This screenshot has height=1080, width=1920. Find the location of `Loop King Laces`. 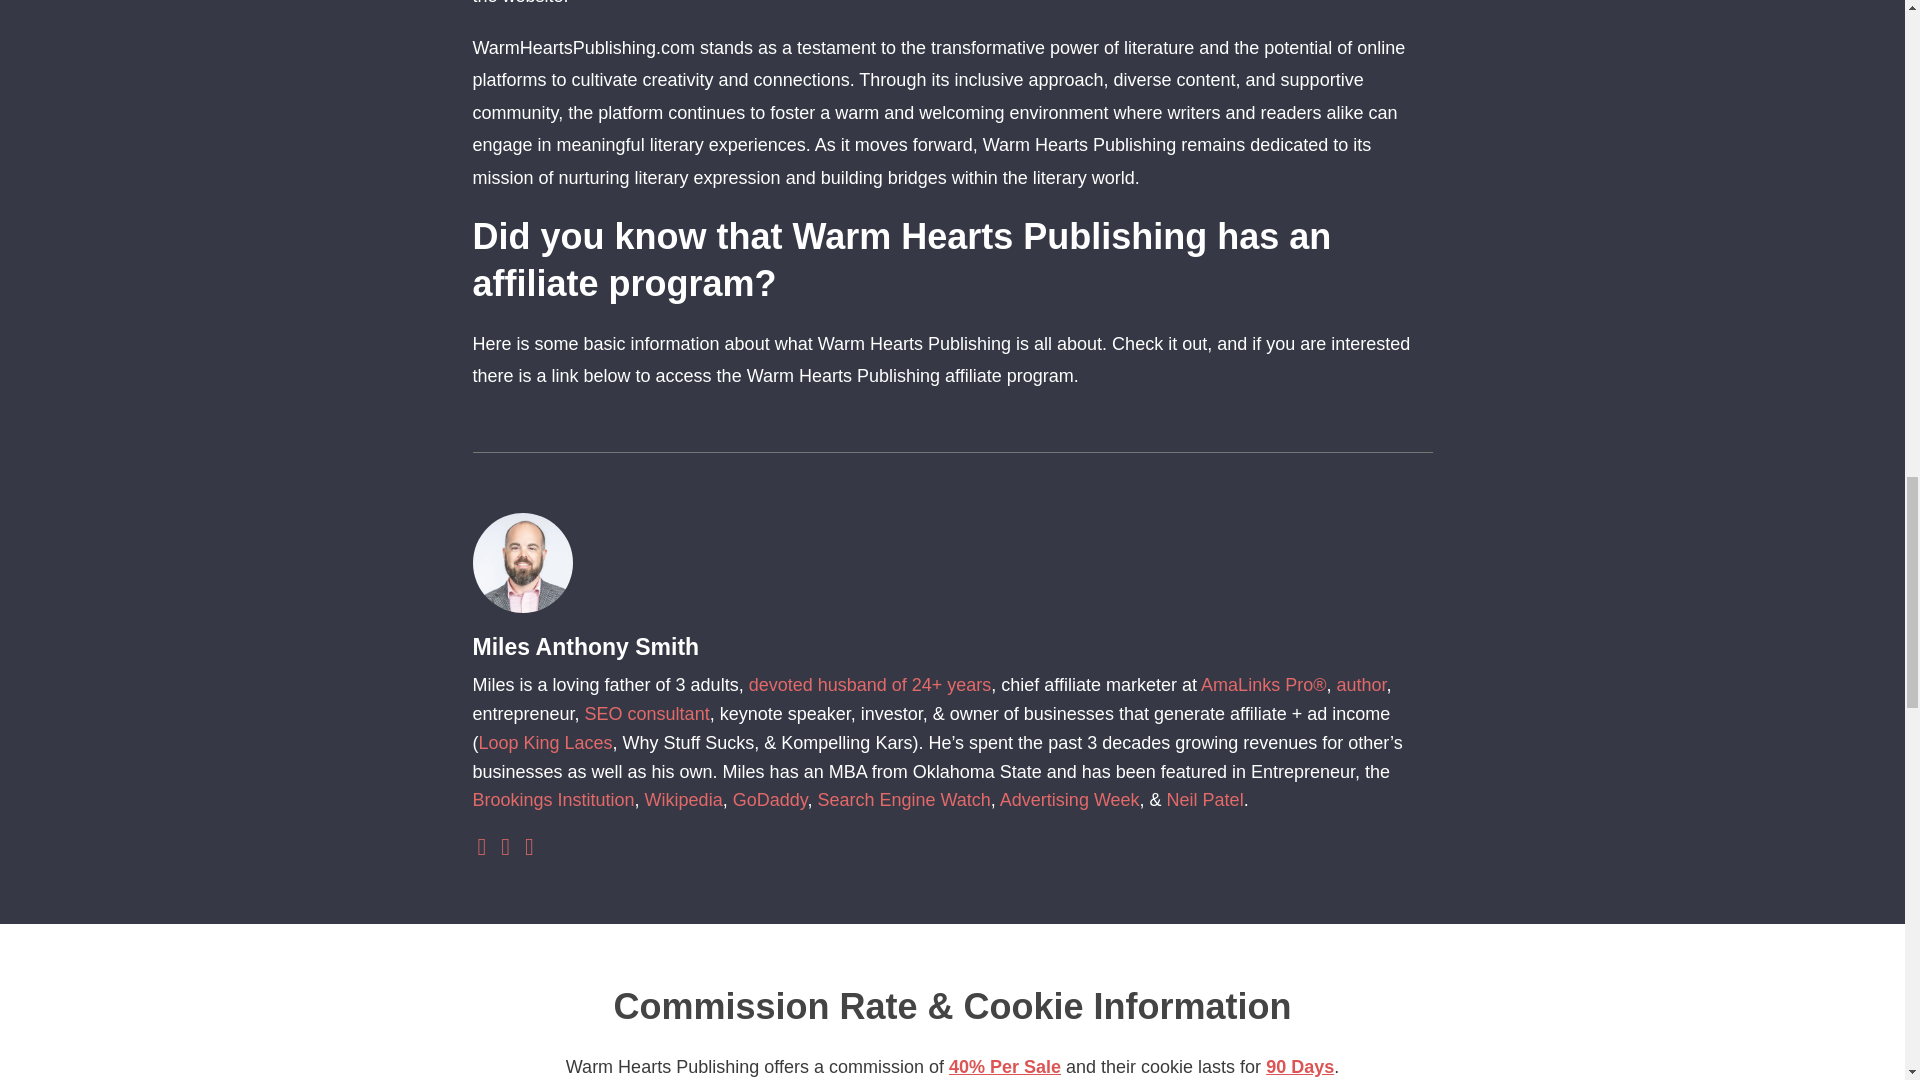

Loop King Laces is located at coordinates (545, 742).